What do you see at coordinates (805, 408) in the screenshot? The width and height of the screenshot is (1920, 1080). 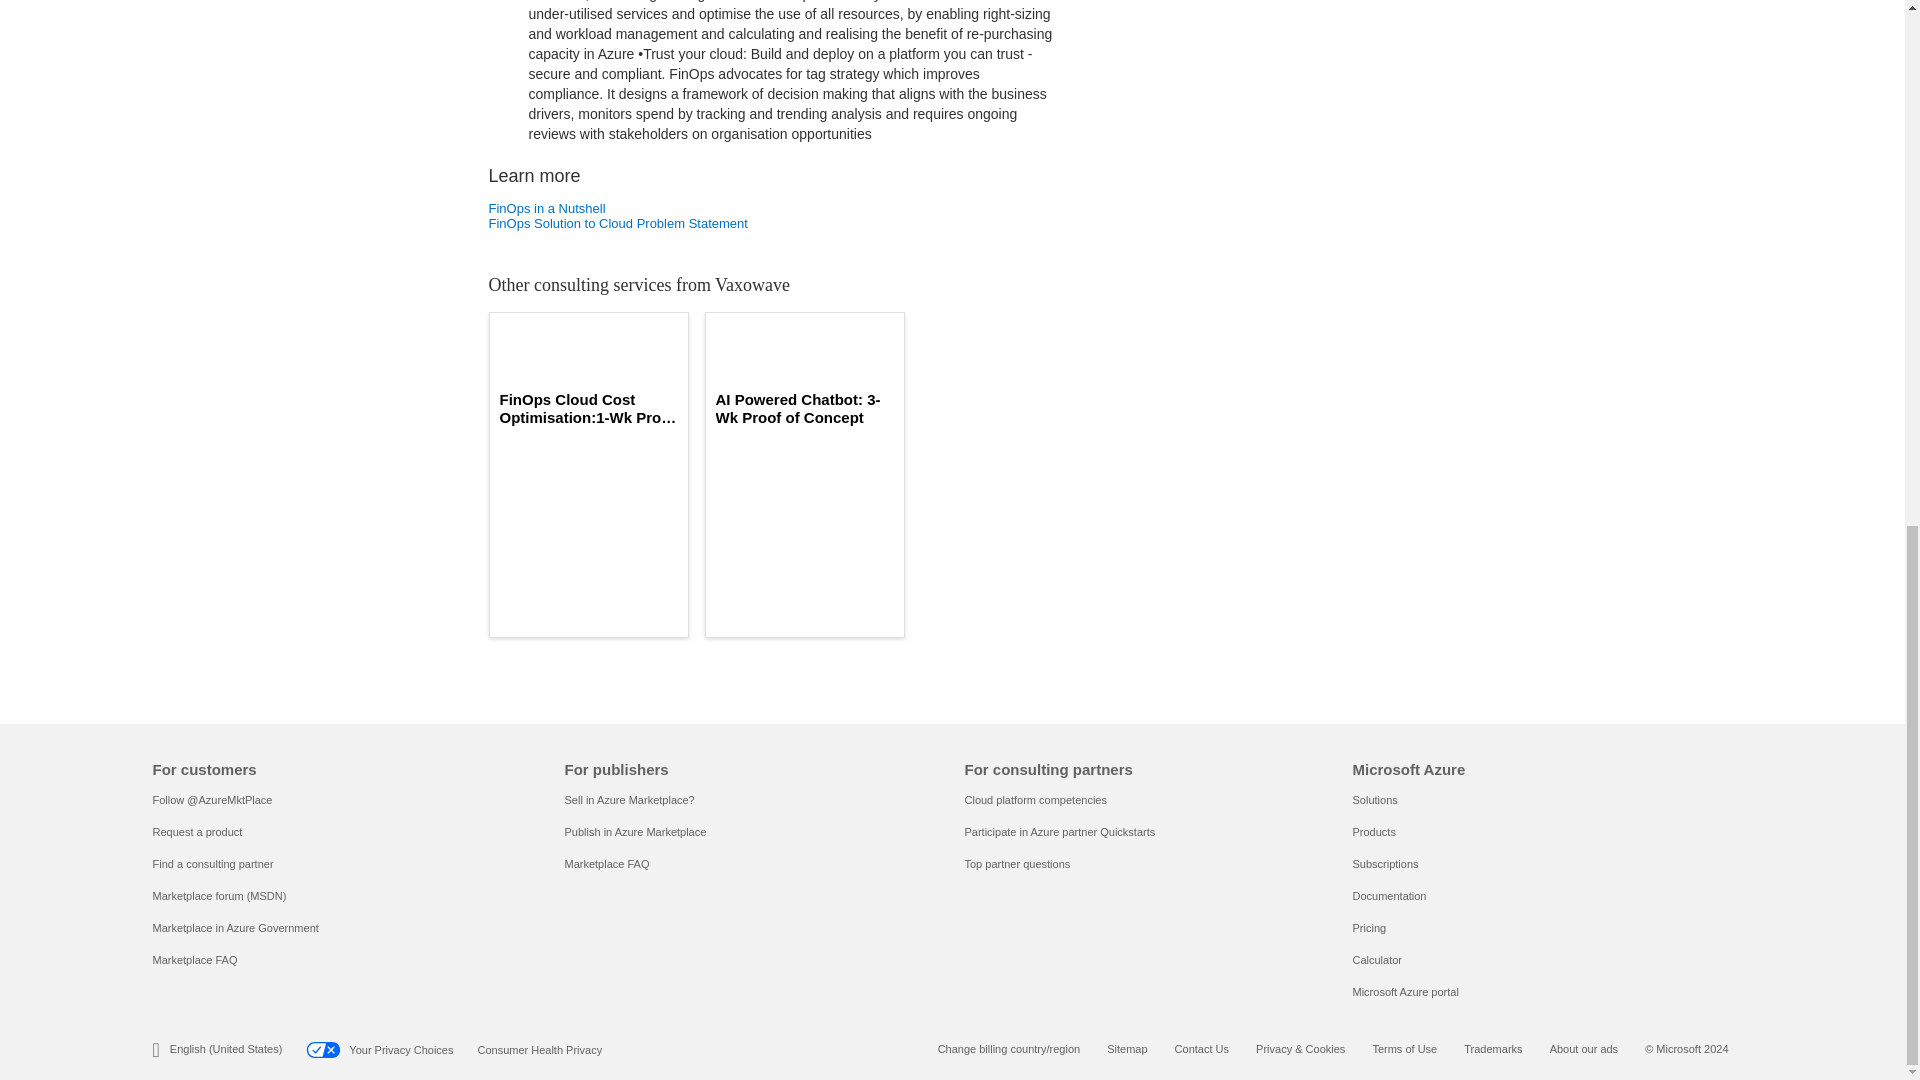 I see `AI Powered Chatbot: 3-Wk Proof of Concept` at bounding box center [805, 408].